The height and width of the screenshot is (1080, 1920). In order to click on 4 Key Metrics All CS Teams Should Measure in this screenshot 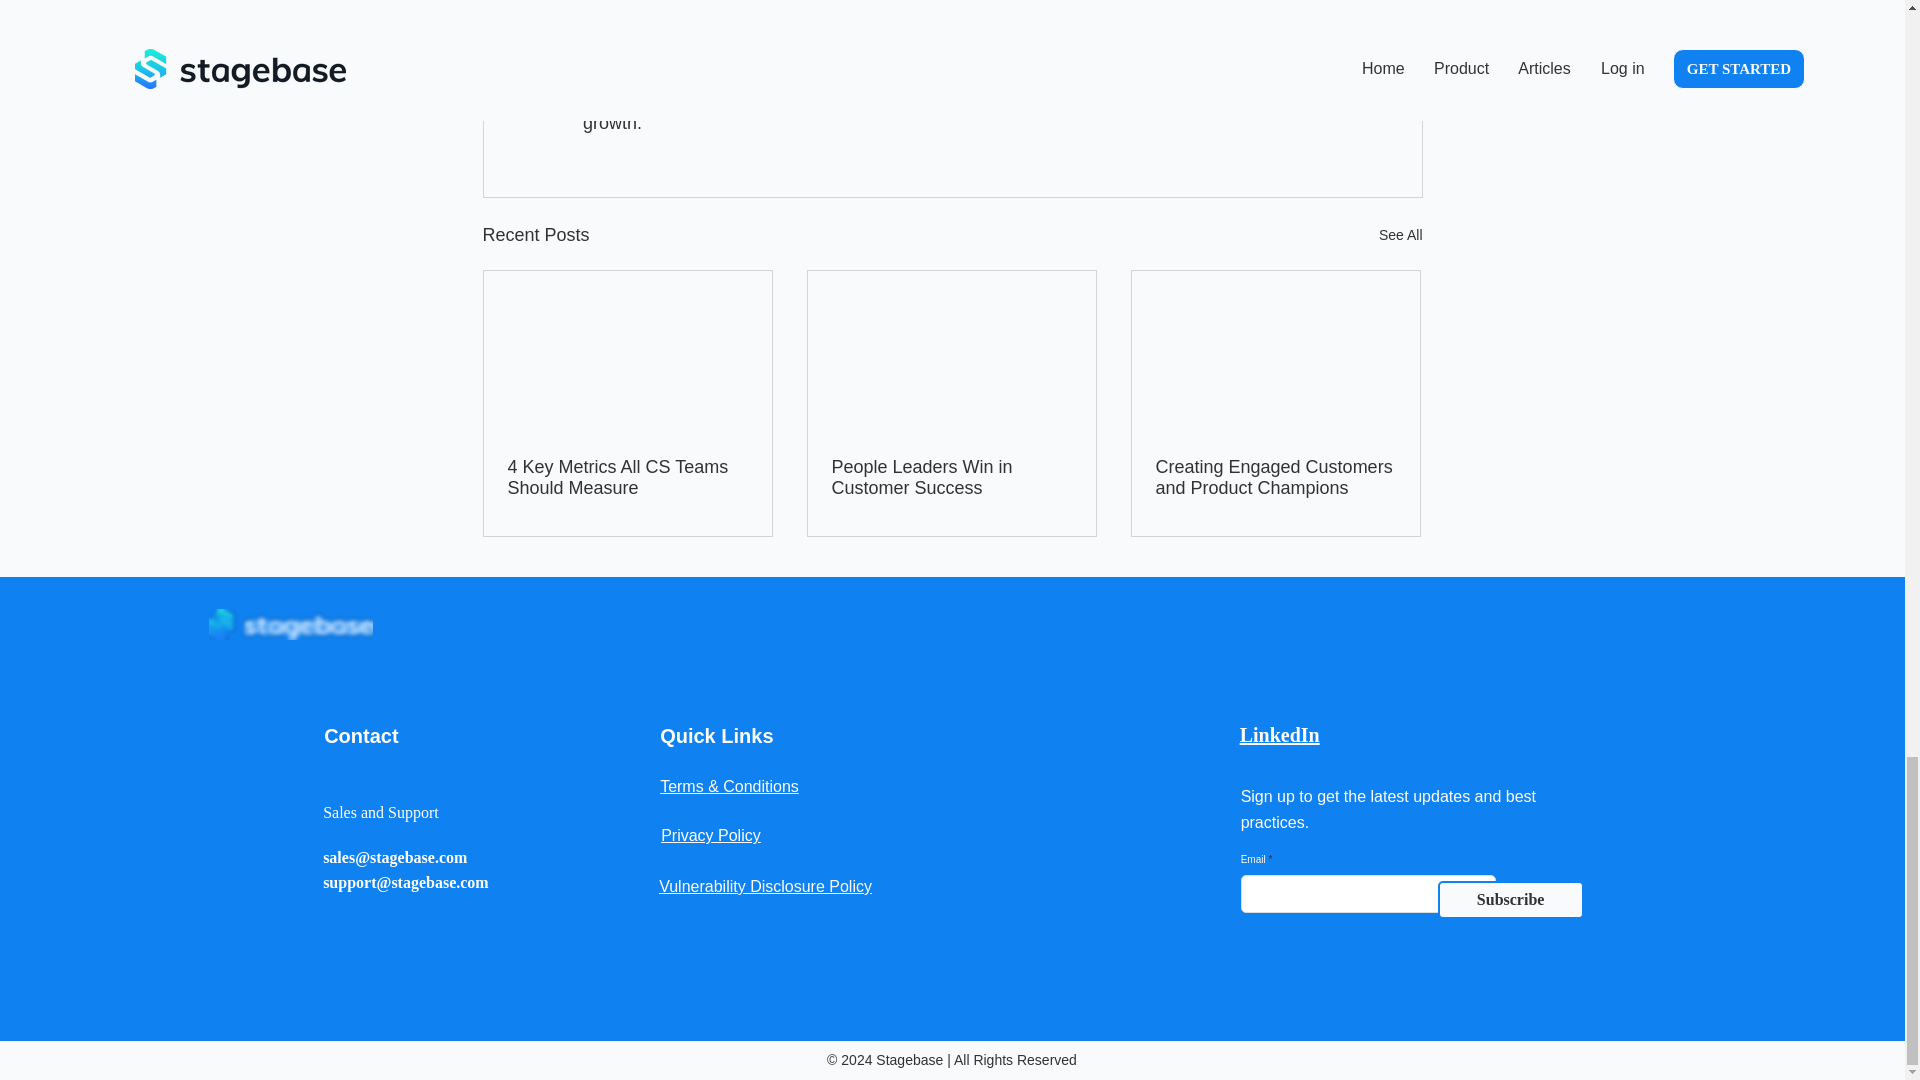, I will do `click(628, 477)`.